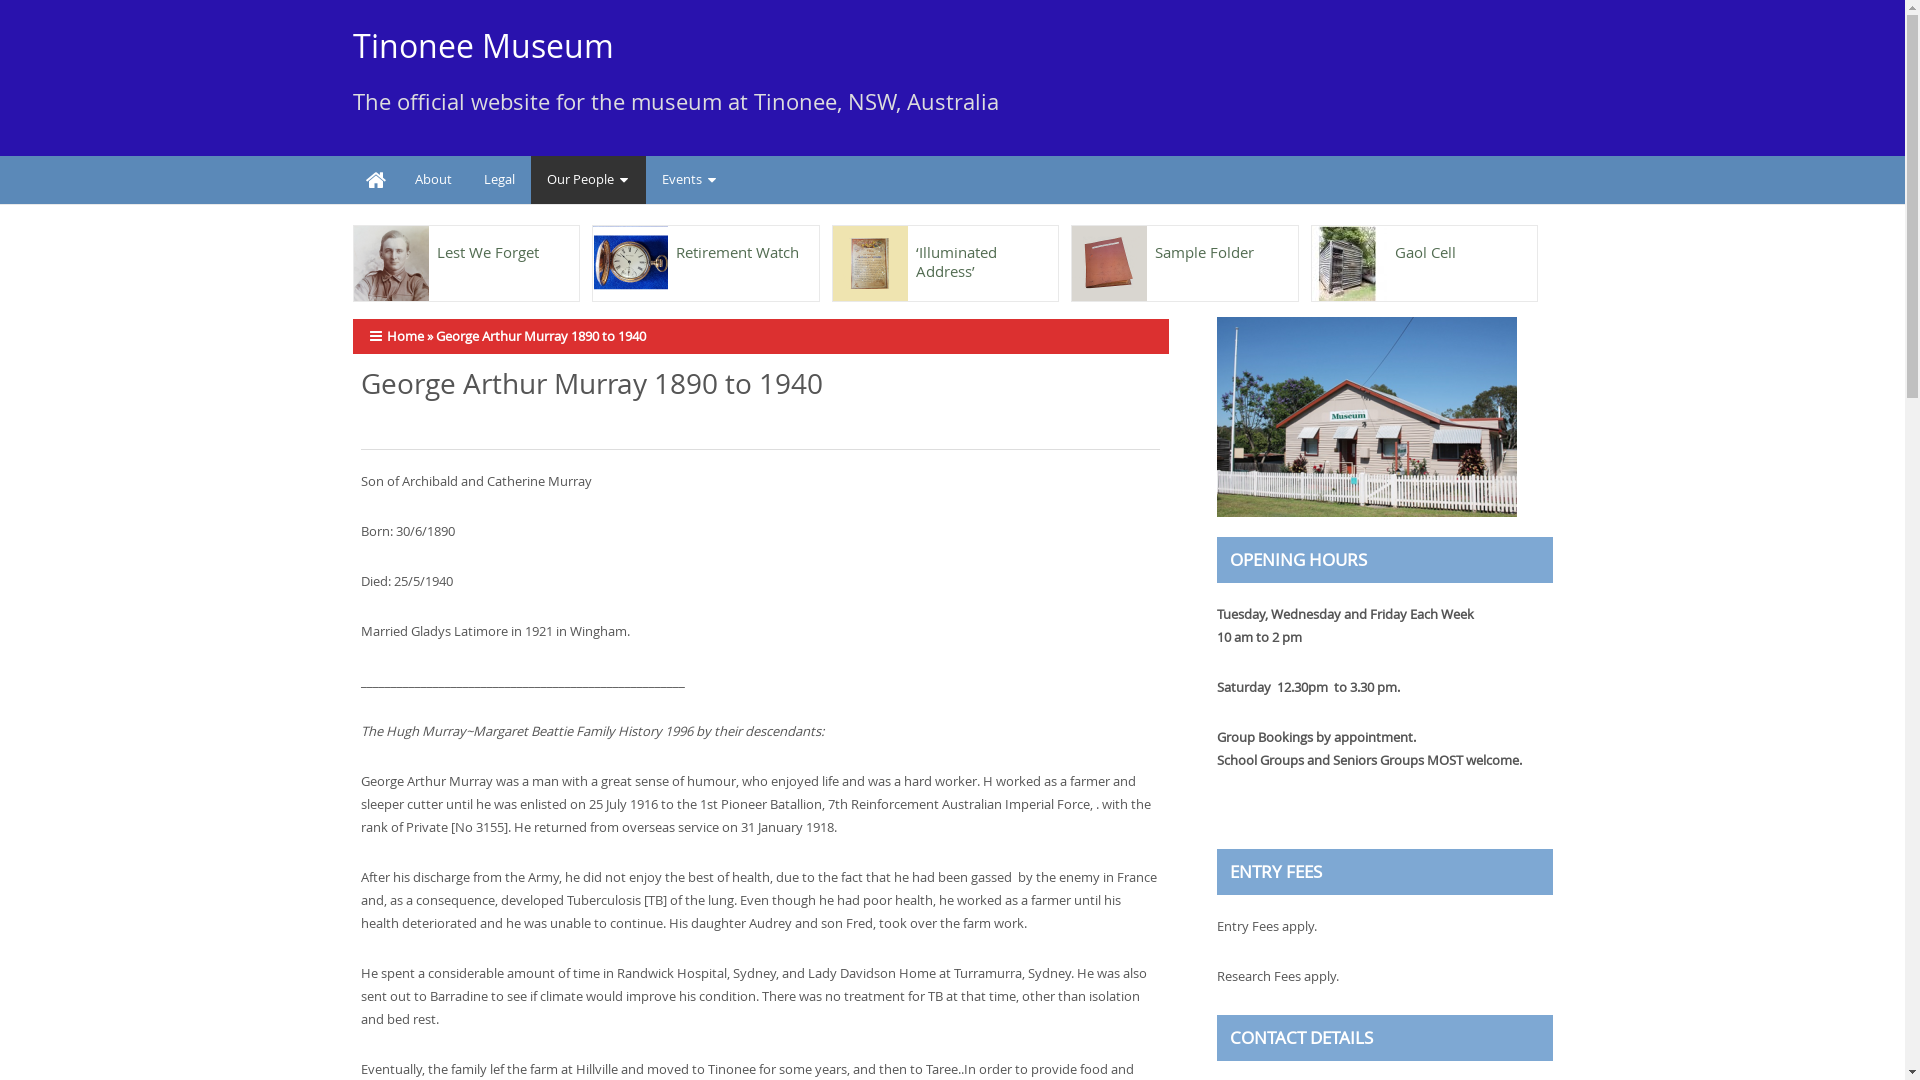 This screenshot has height=1080, width=1920. I want to click on Home, so click(404, 336).